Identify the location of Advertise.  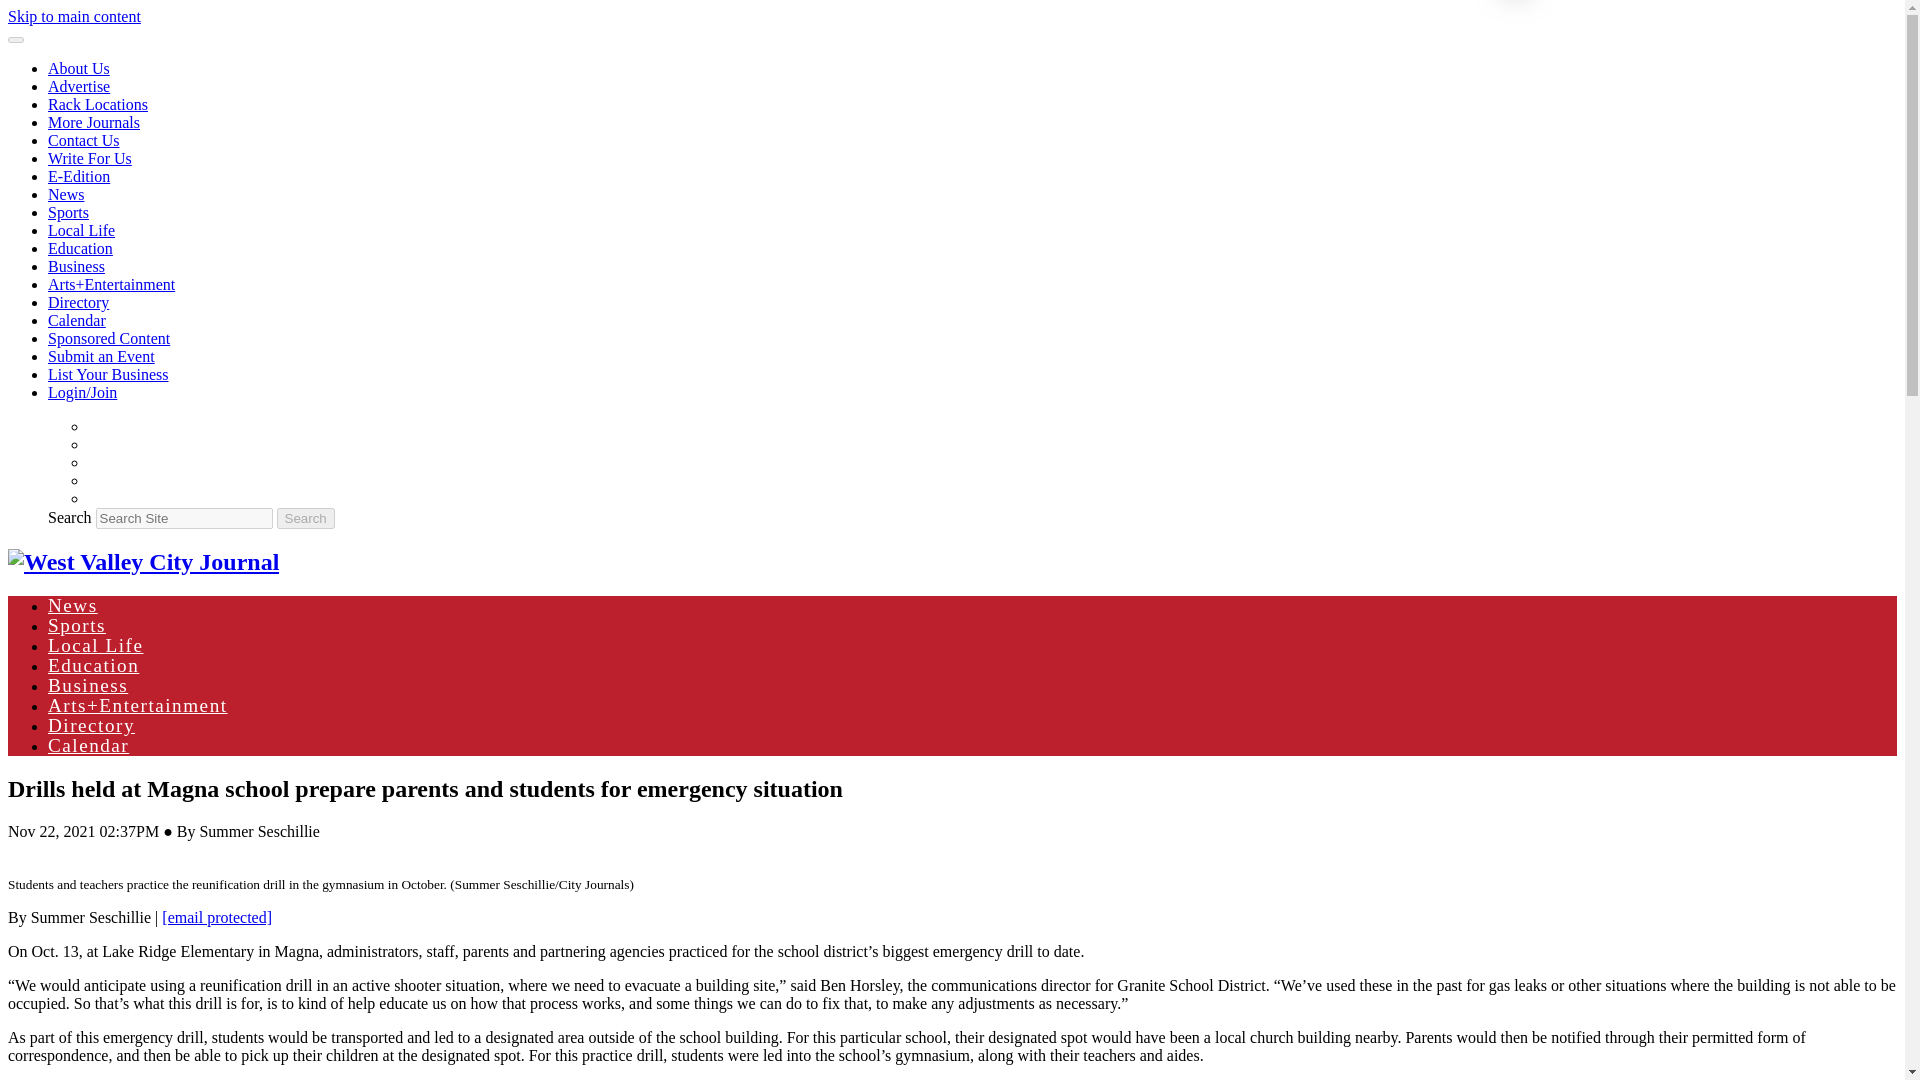
(78, 86).